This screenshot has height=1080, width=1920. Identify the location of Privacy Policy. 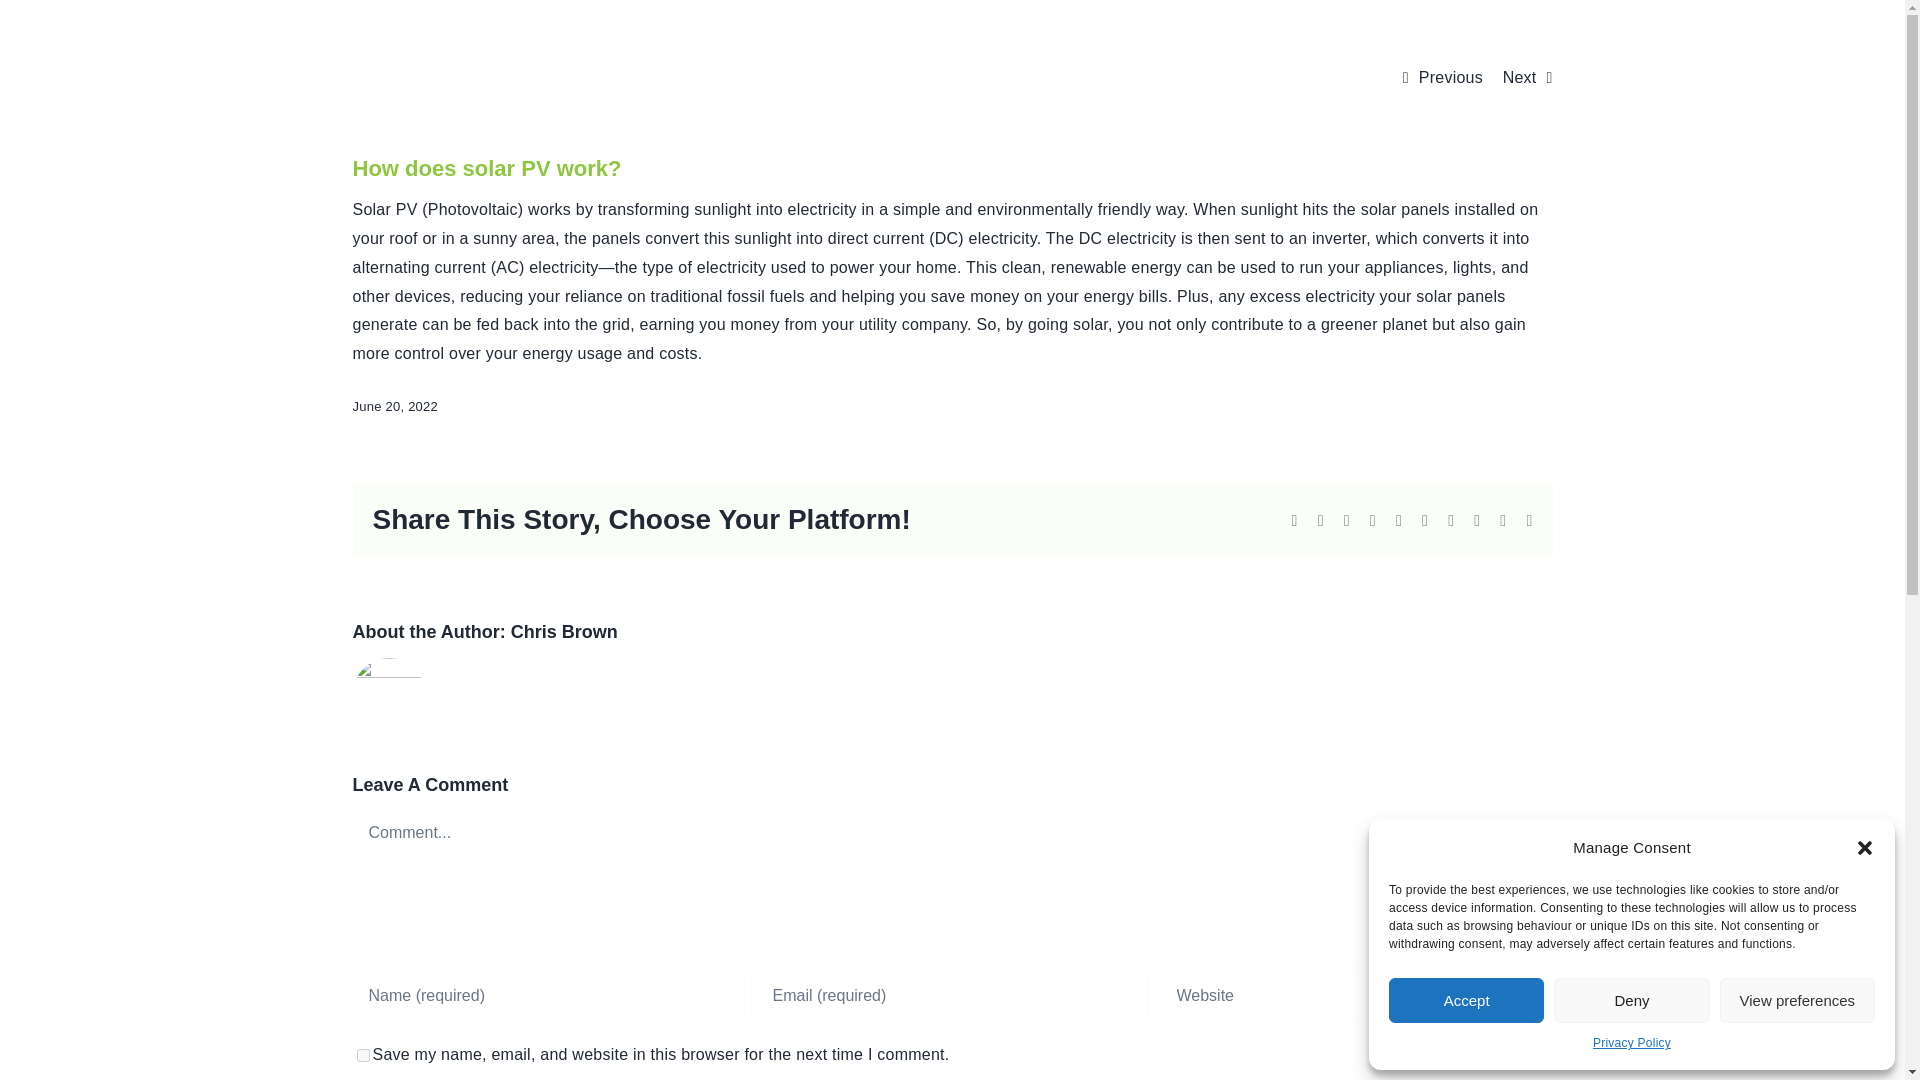
(1632, 1044).